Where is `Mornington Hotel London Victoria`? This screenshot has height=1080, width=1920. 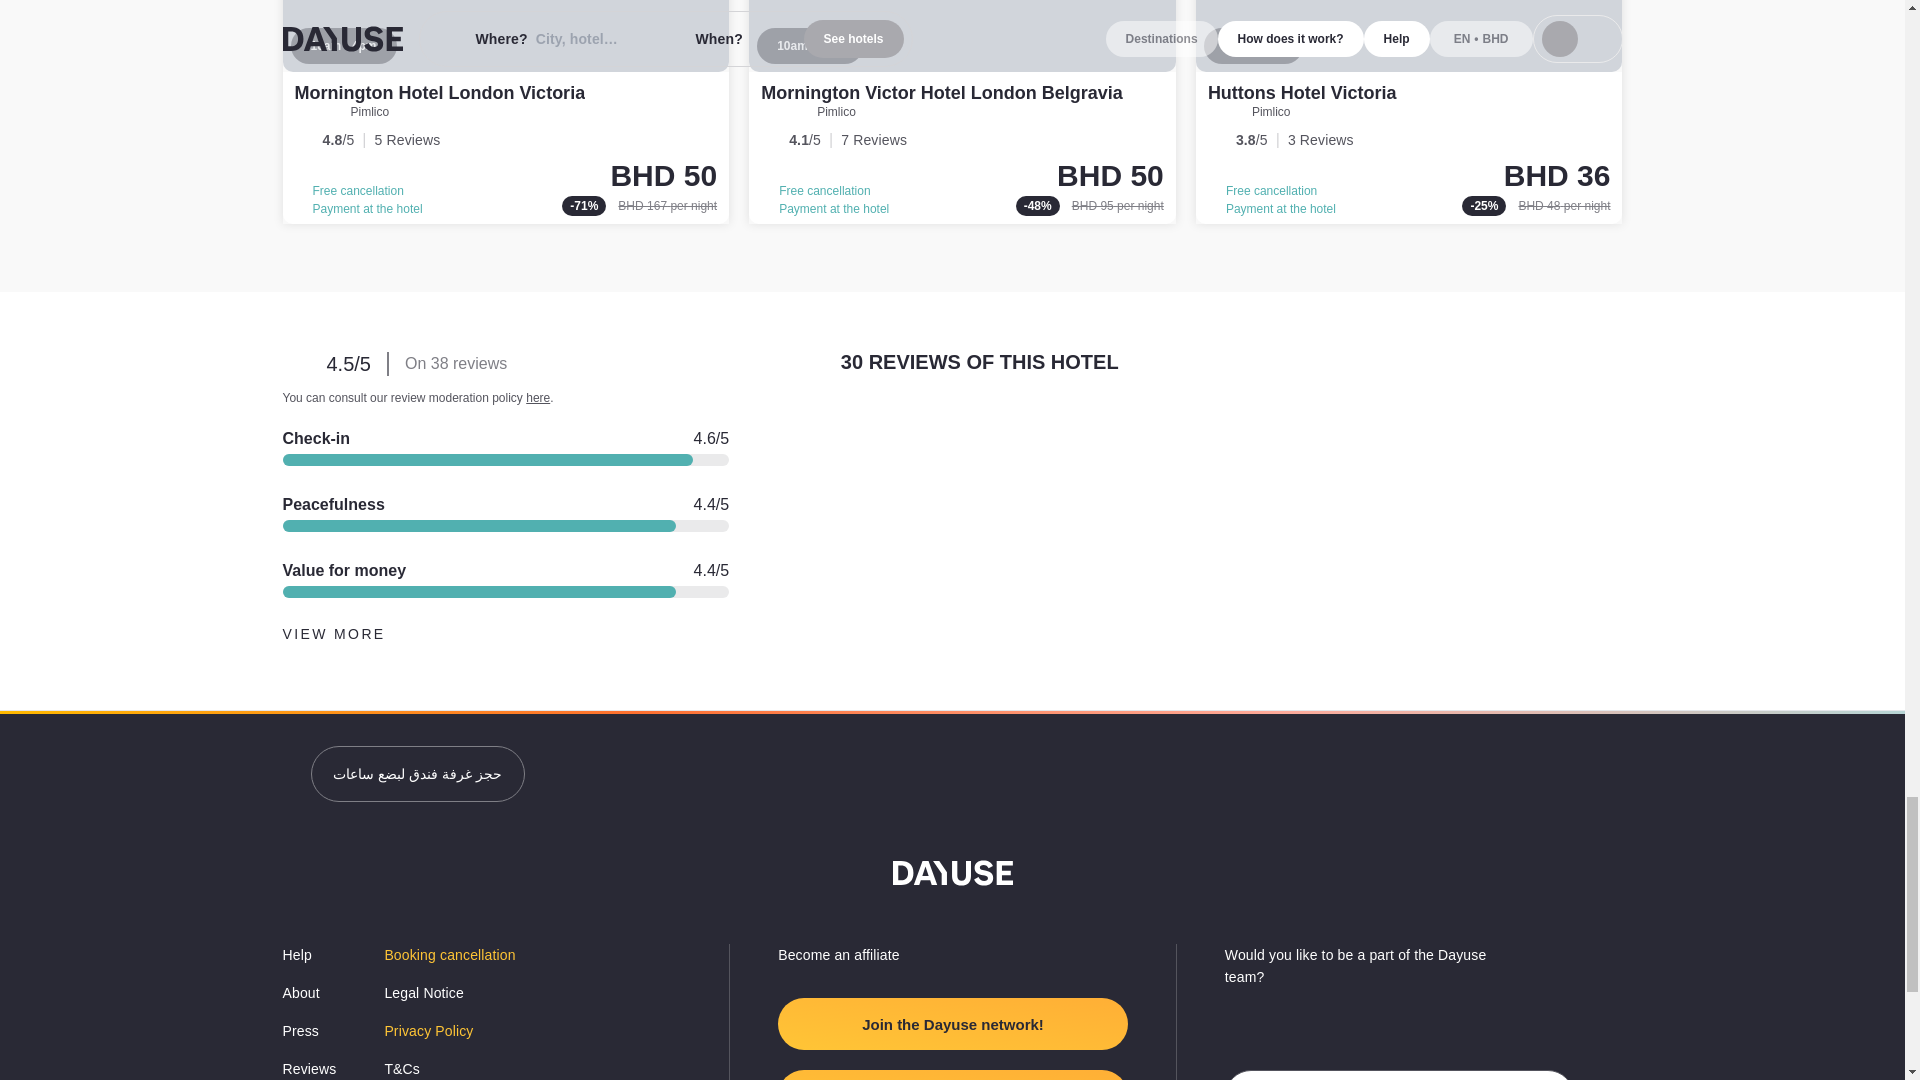
Mornington Hotel London Victoria is located at coordinates (506, 112).